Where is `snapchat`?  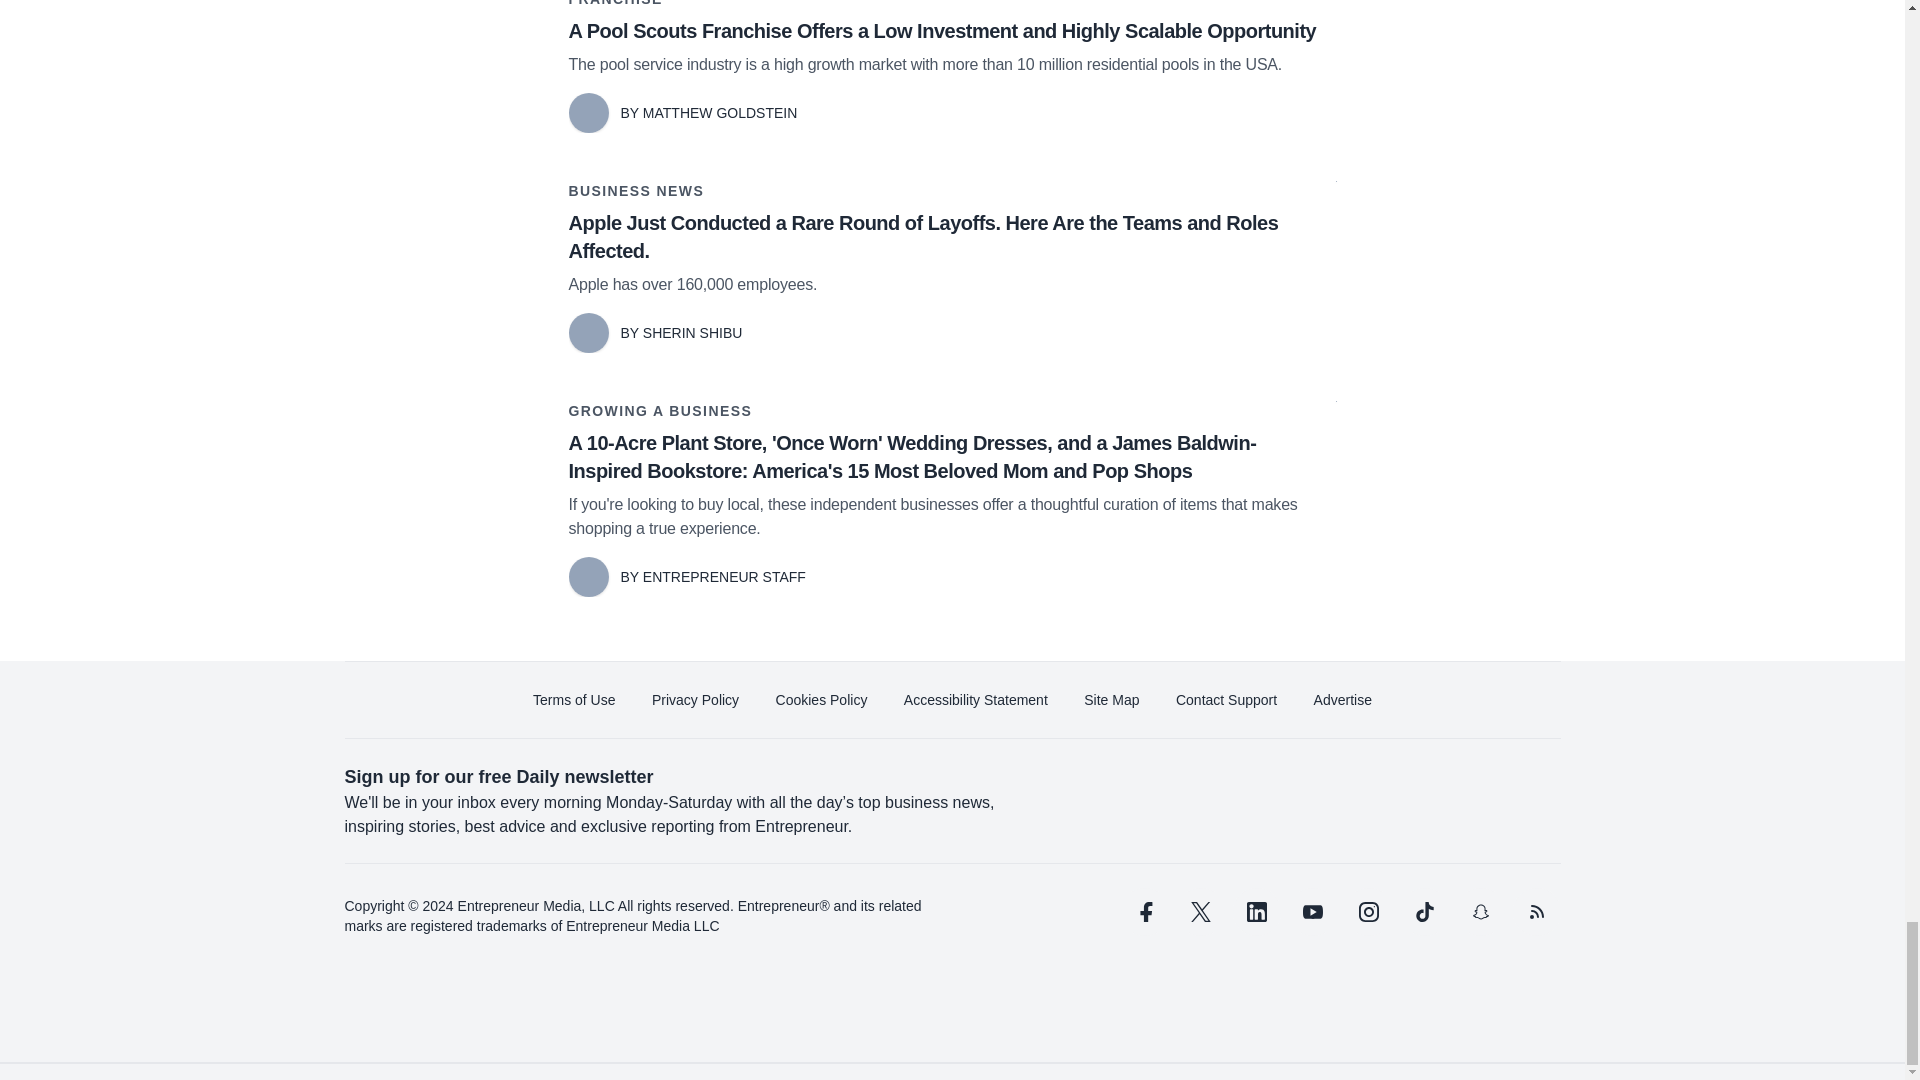 snapchat is located at coordinates (1479, 912).